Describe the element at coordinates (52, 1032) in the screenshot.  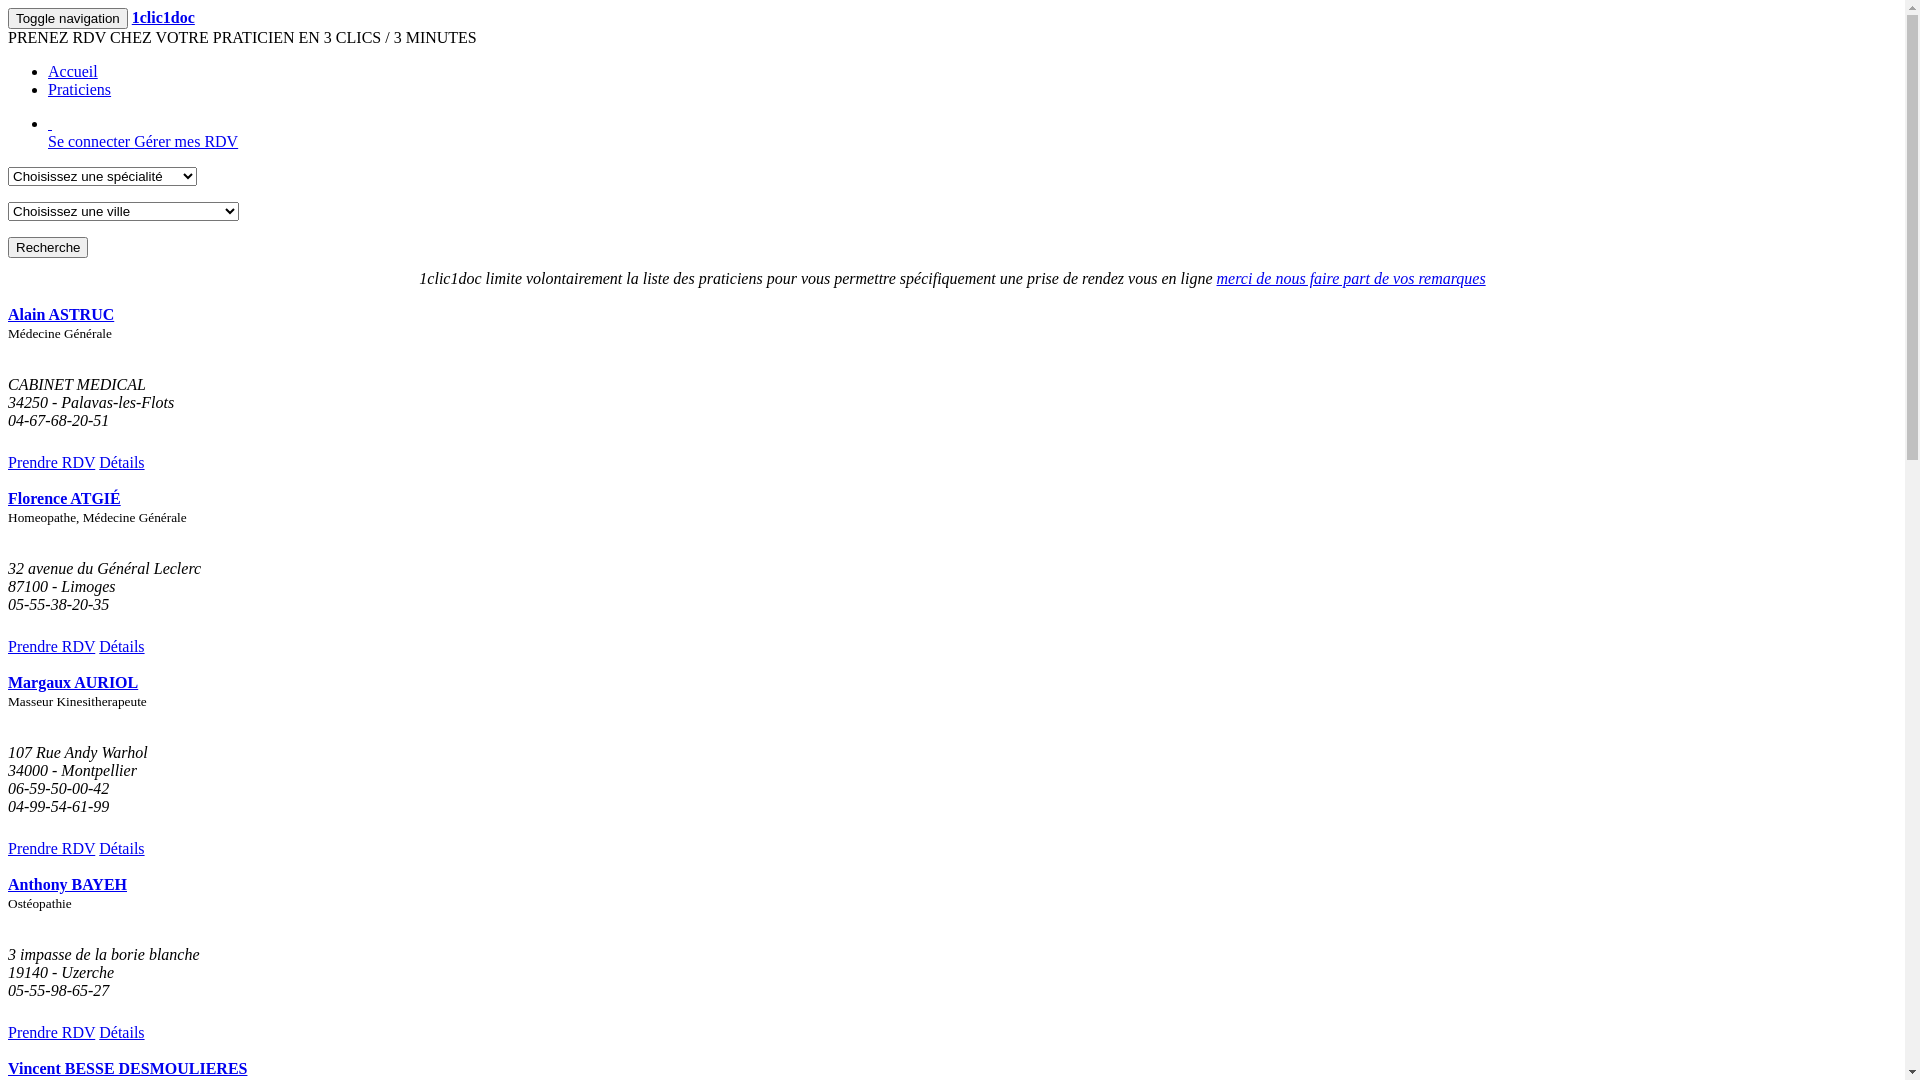
I see `Prendre RDV` at that location.